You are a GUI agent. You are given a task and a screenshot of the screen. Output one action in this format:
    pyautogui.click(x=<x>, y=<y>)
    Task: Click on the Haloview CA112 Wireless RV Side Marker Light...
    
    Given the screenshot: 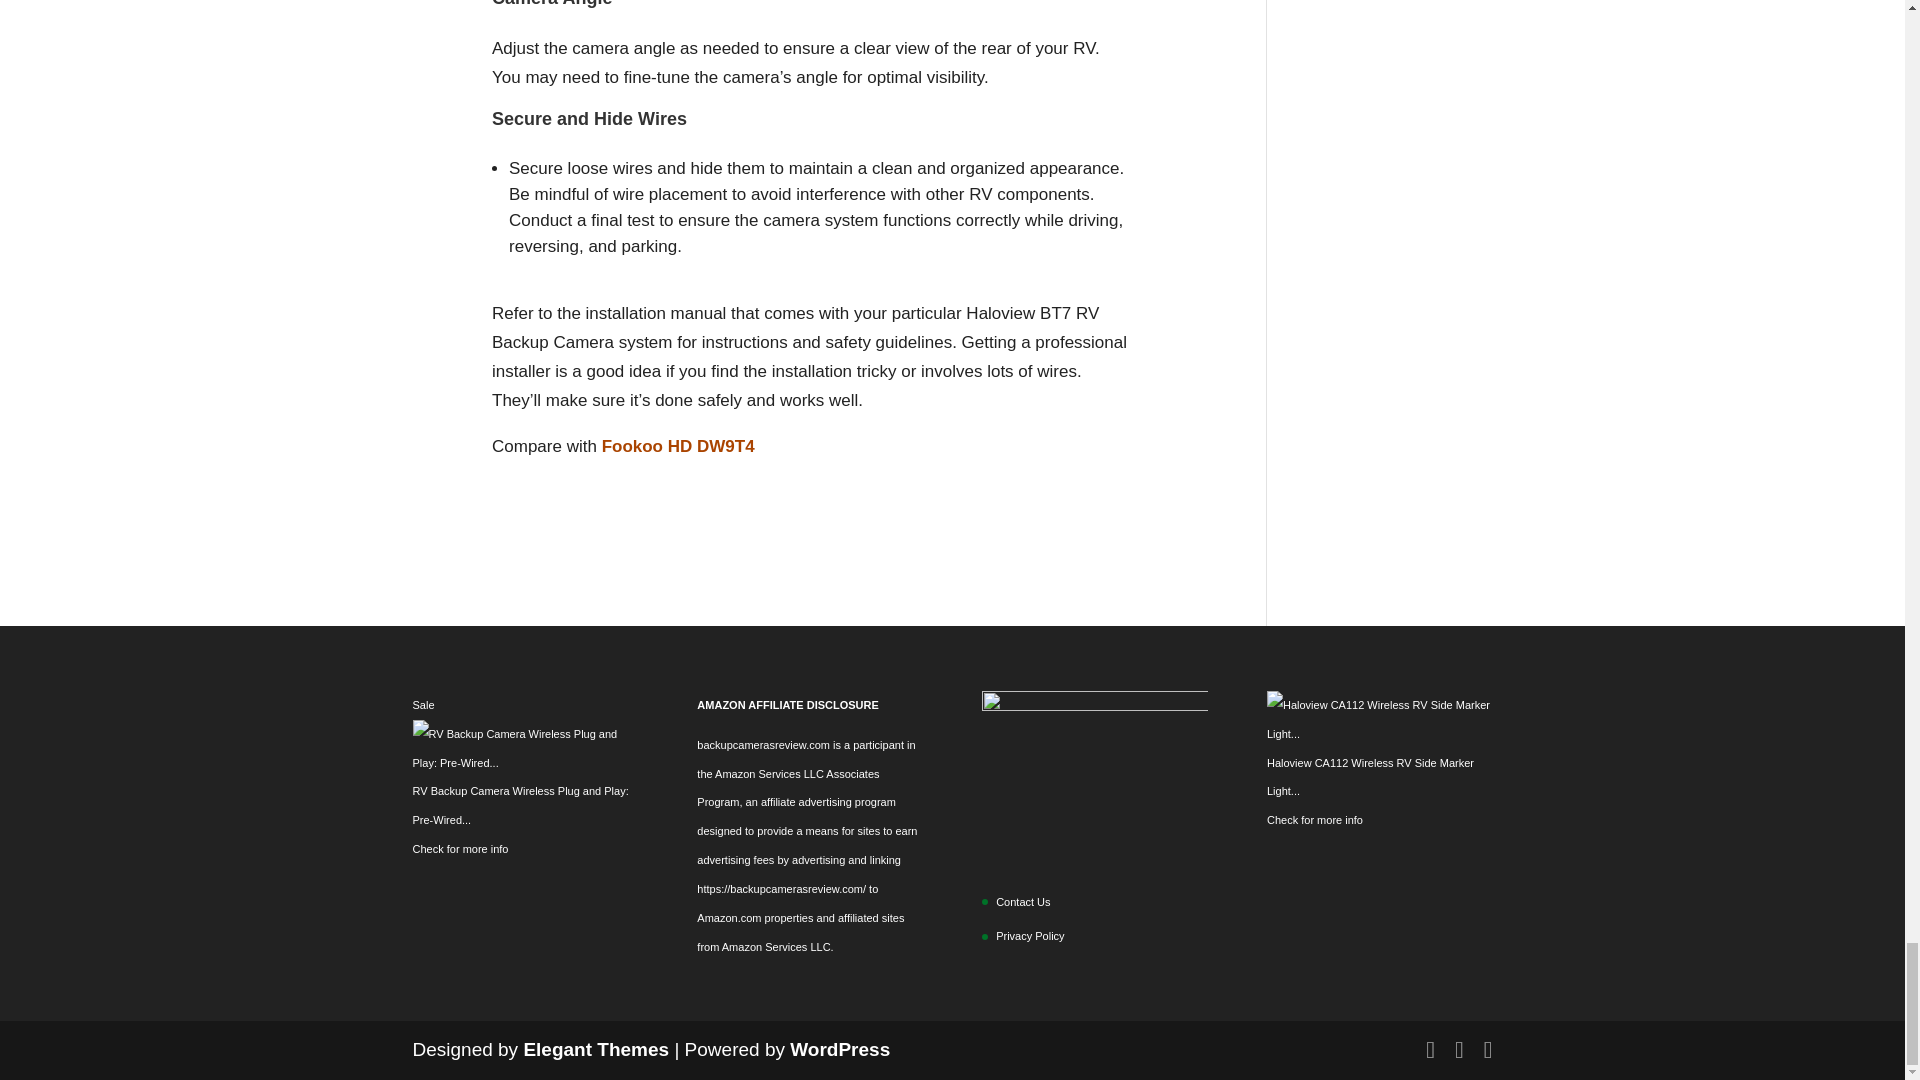 What is the action you would take?
    pyautogui.click(x=1370, y=778)
    